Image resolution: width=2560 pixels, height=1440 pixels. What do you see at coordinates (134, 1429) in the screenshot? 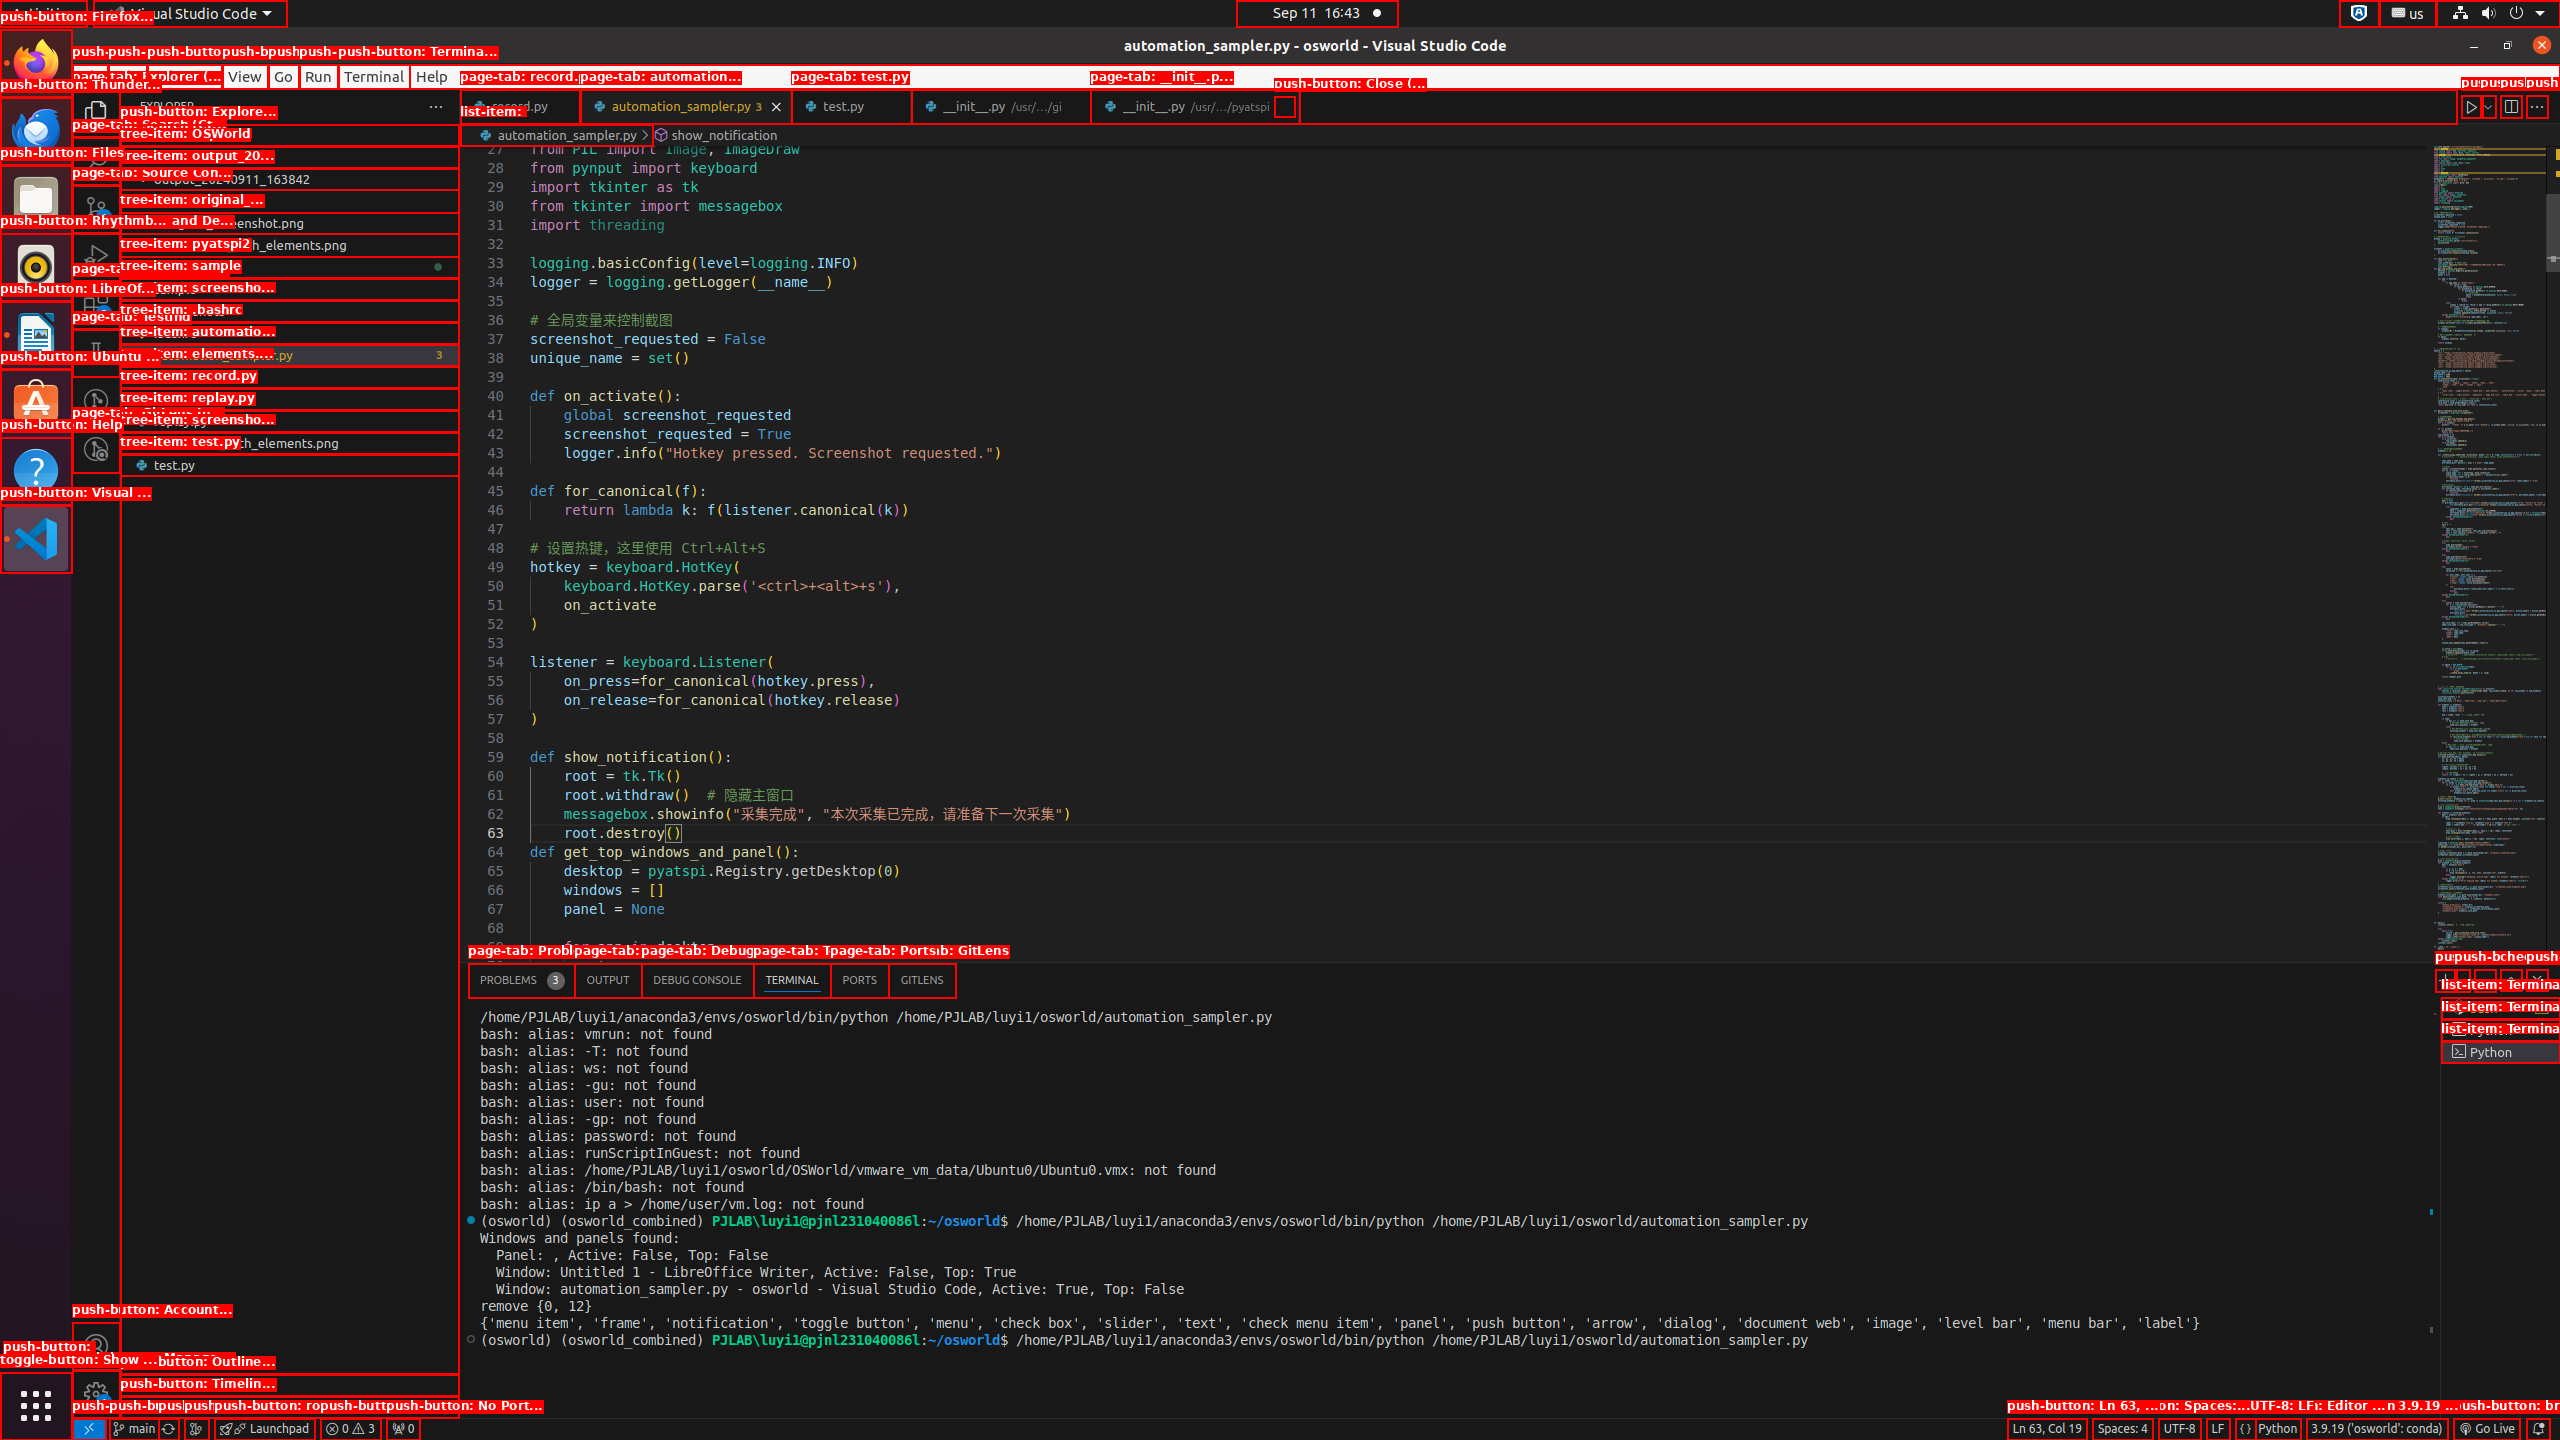
I see `OSWorld (Git) - main, Checkout Branch/Tag...` at bounding box center [134, 1429].